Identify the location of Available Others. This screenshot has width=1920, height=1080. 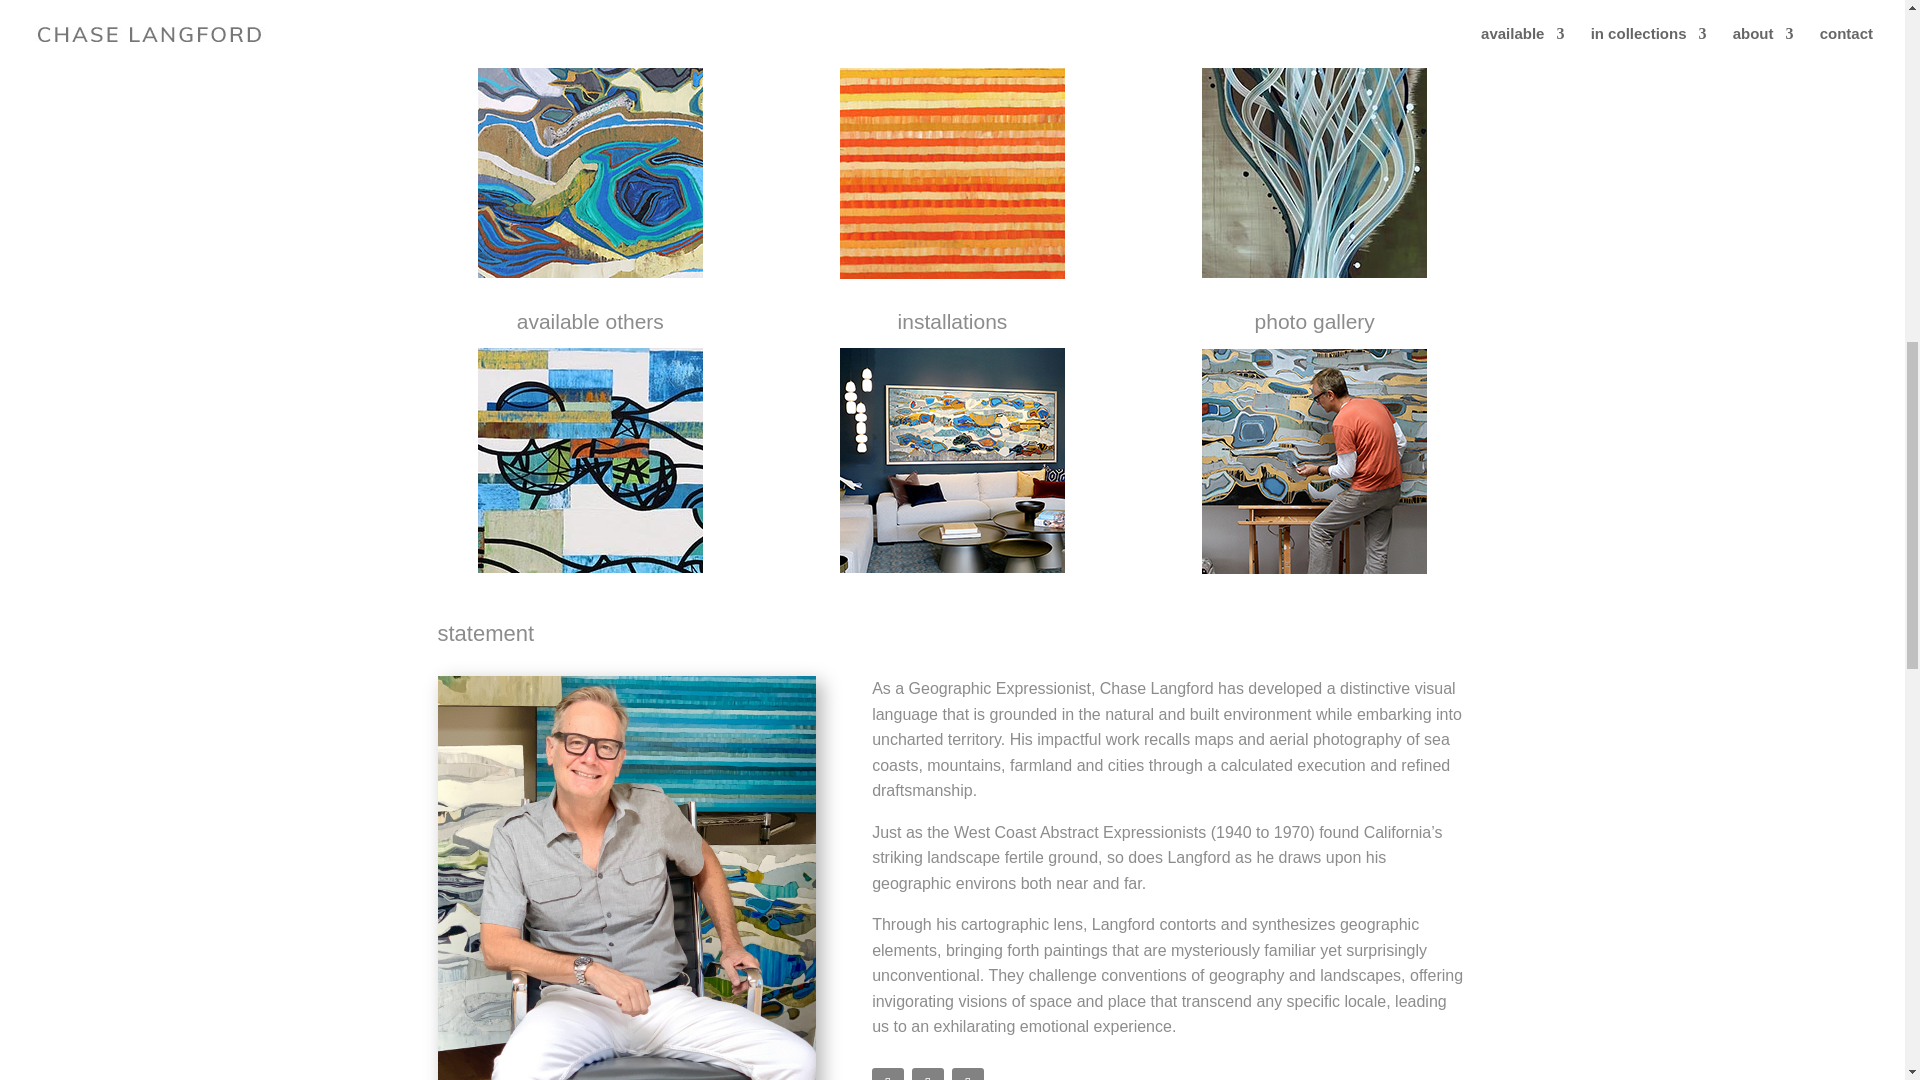
(590, 460).